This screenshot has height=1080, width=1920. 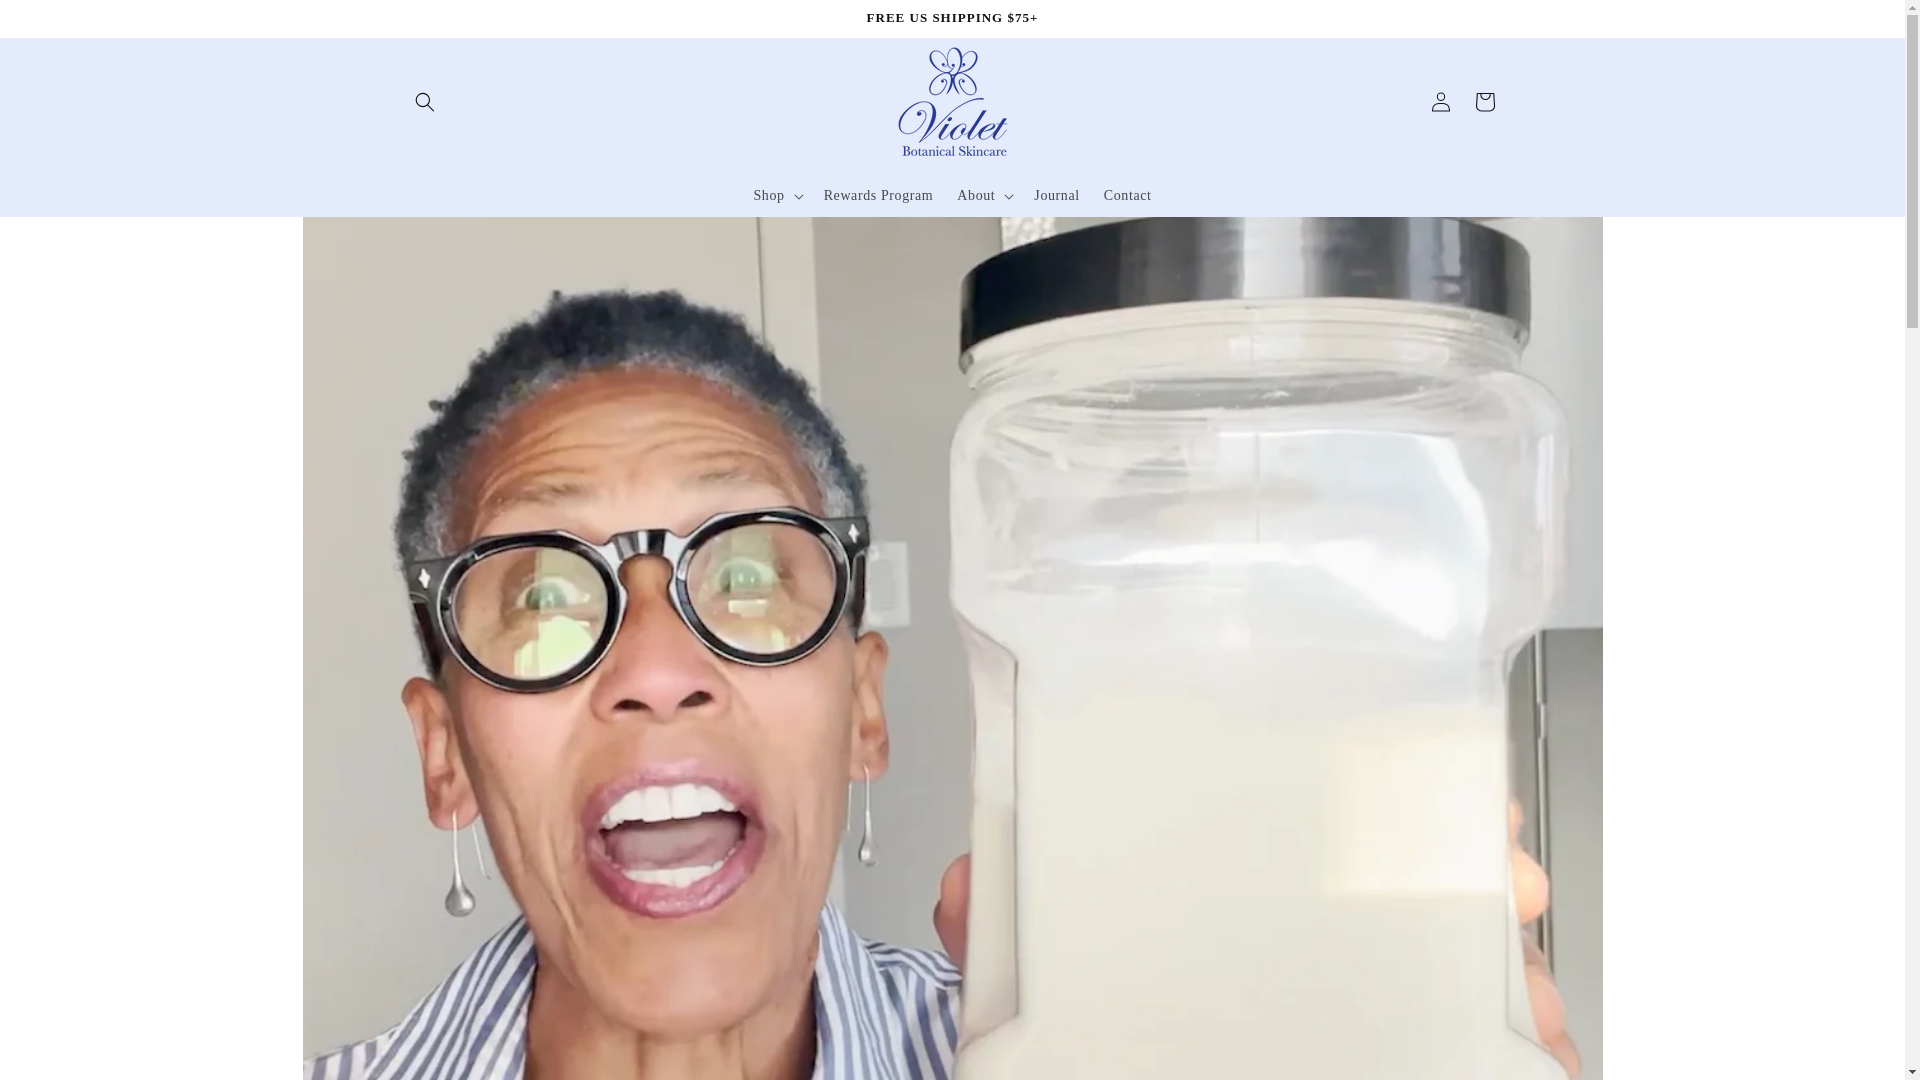 What do you see at coordinates (60, 23) in the screenshot?
I see `Skip to content` at bounding box center [60, 23].